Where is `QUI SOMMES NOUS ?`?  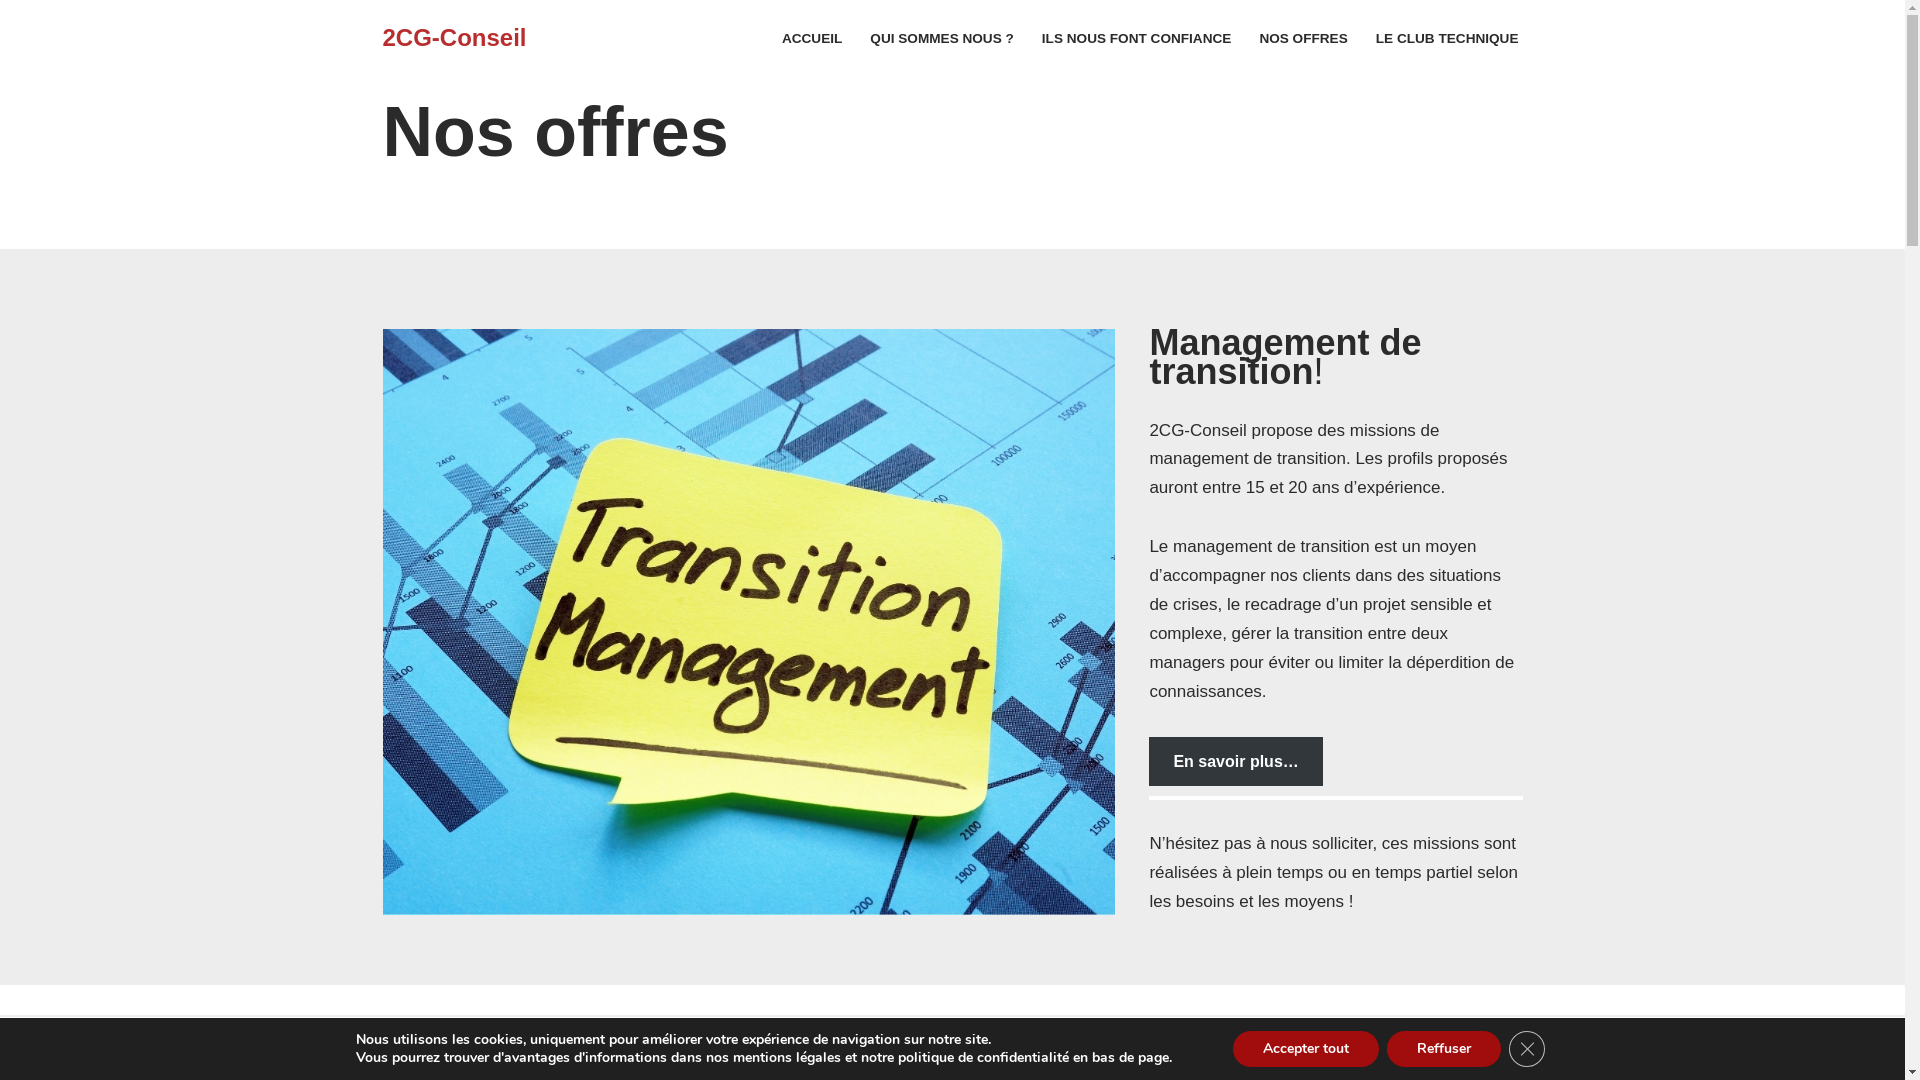
QUI SOMMES NOUS ? is located at coordinates (942, 38).